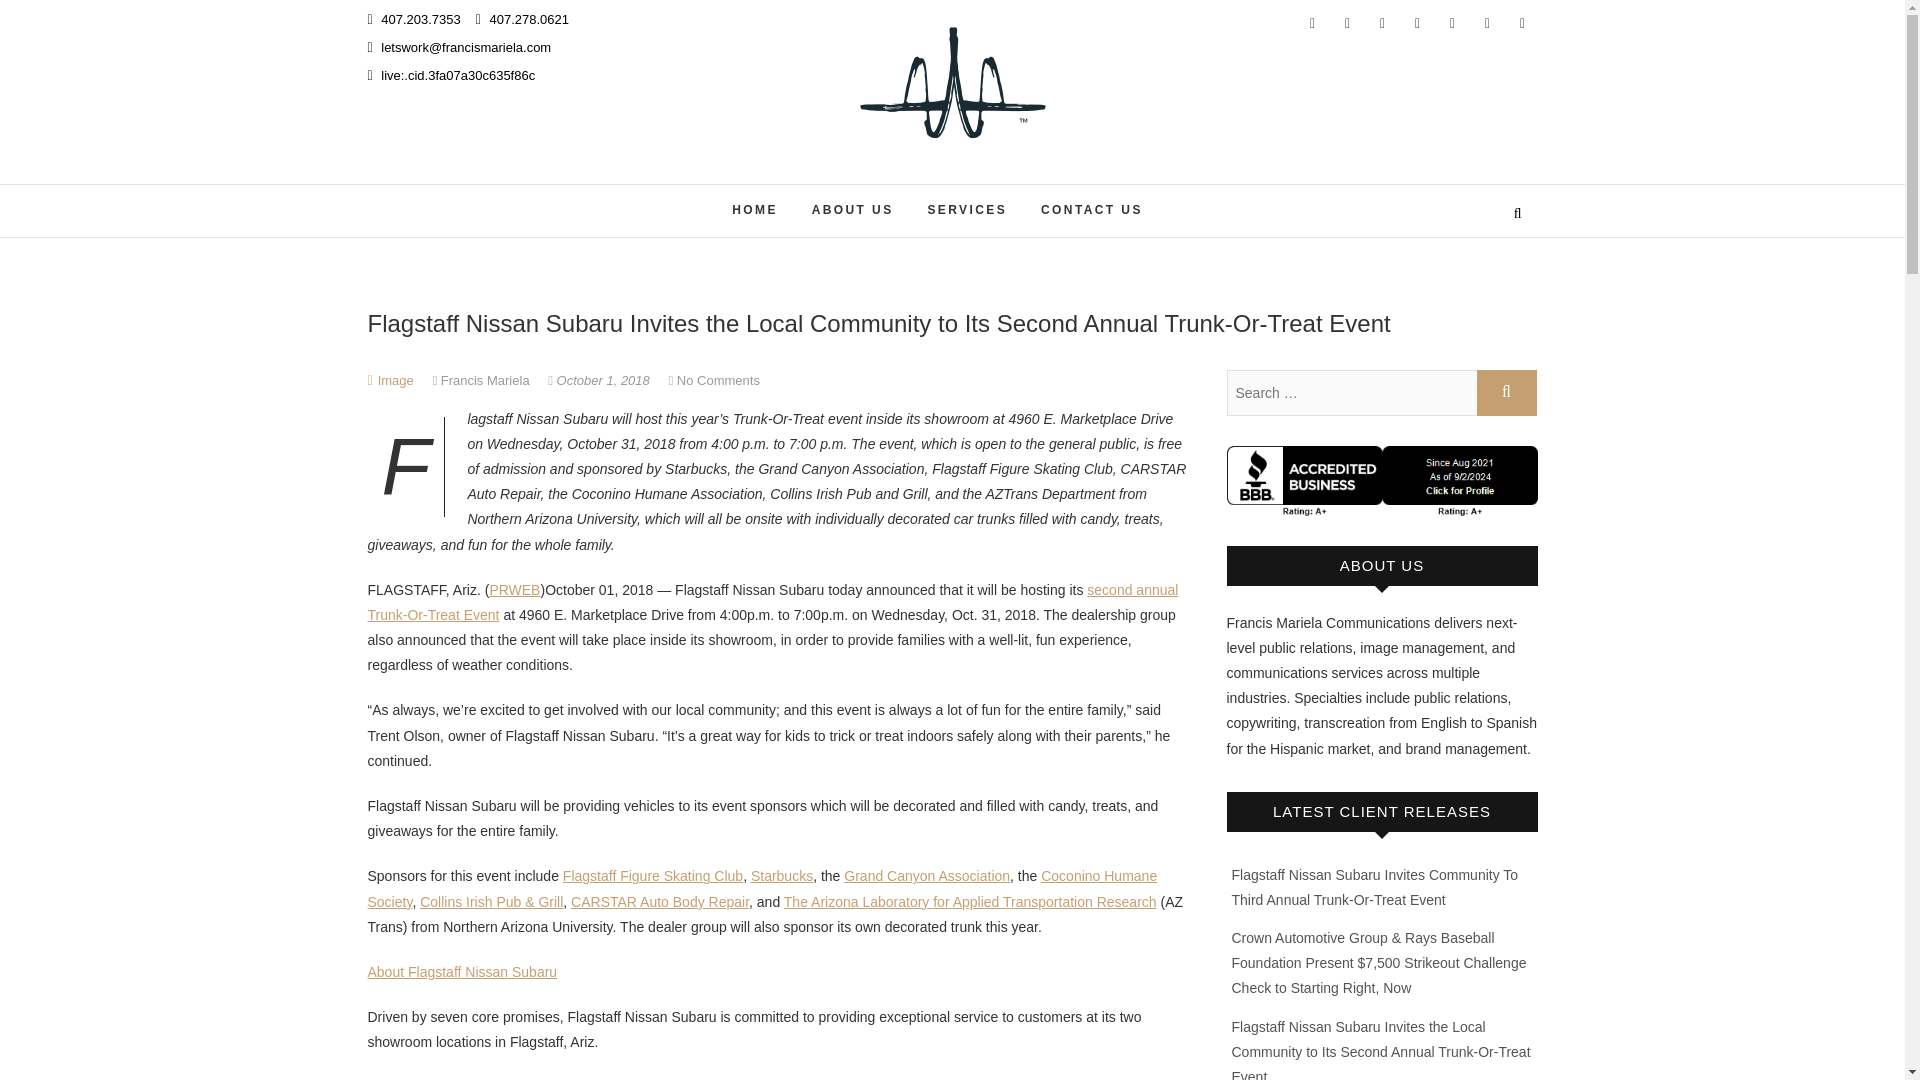  I want to click on Coconino Humane Society, so click(762, 888).